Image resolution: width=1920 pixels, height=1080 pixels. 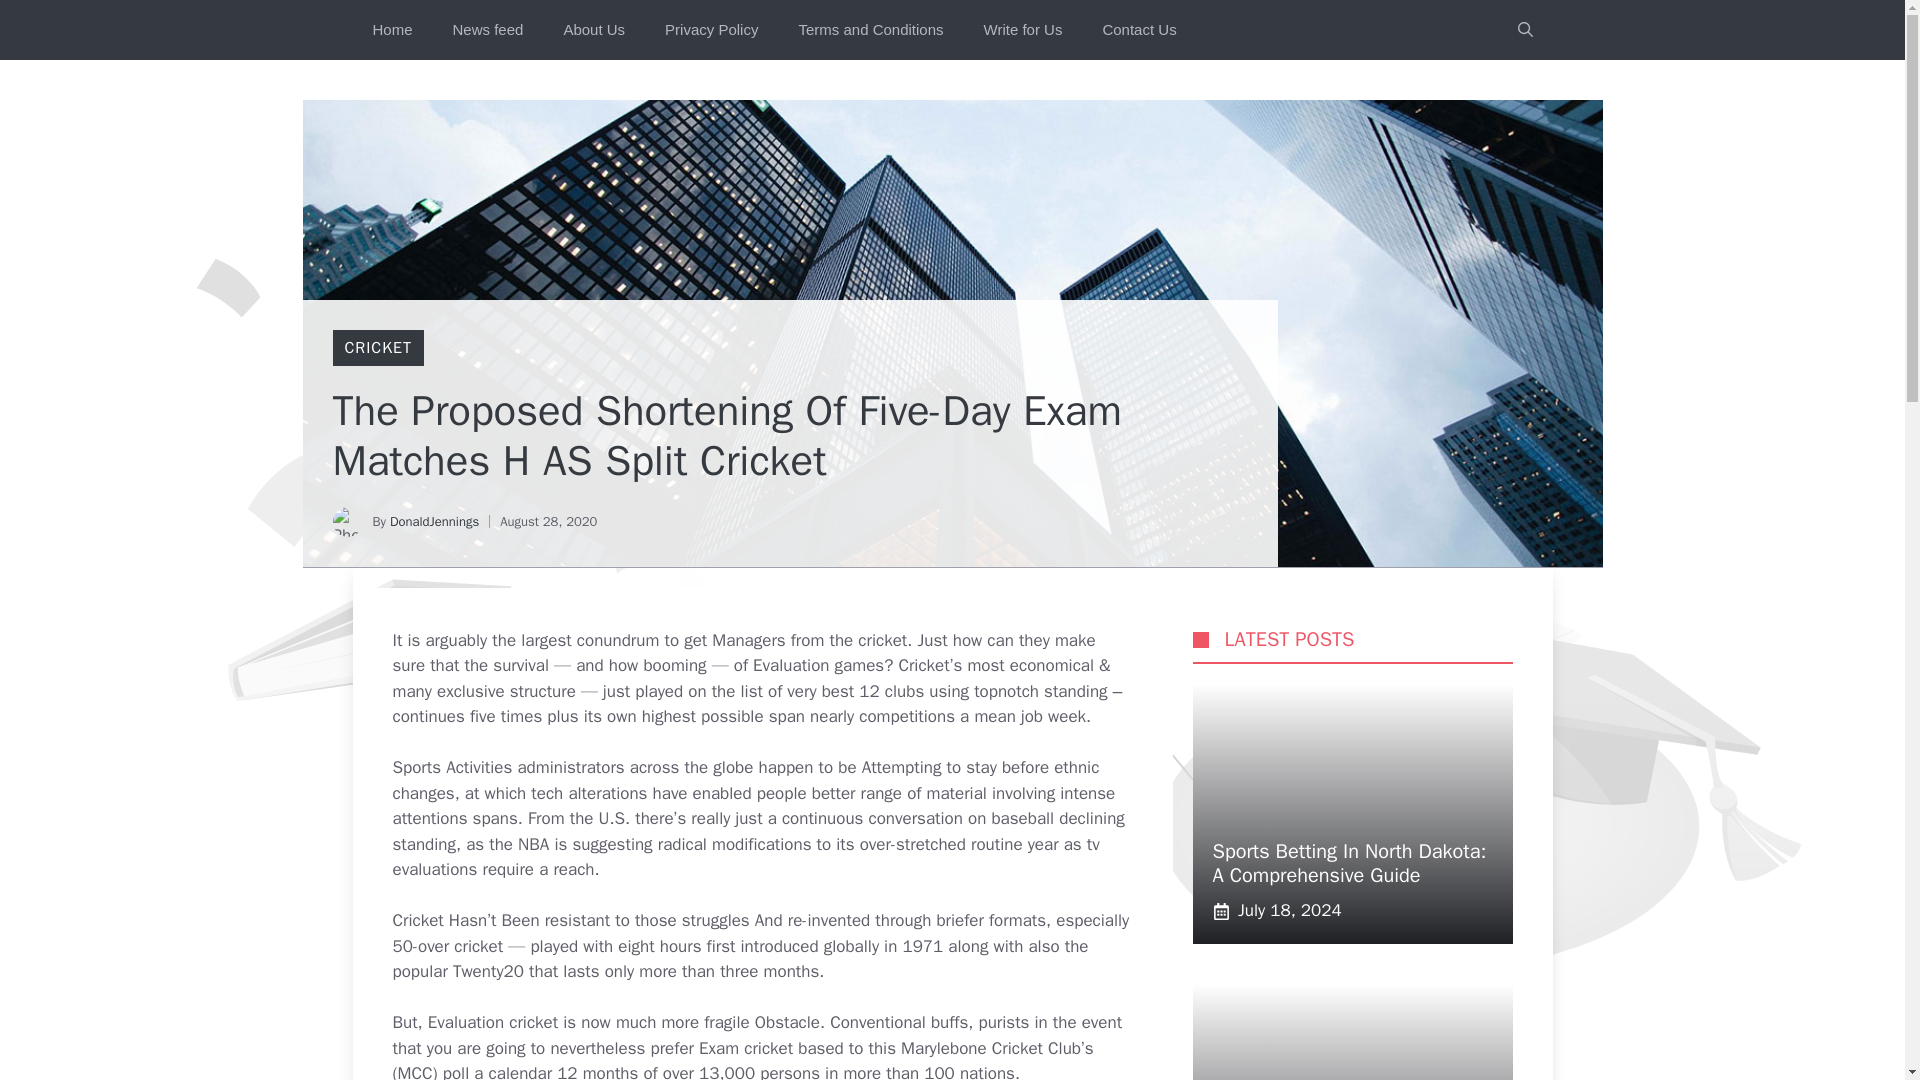 What do you see at coordinates (711, 30) in the screenshot?
I see `Privacy Policy` at bounding box center [711, 30].